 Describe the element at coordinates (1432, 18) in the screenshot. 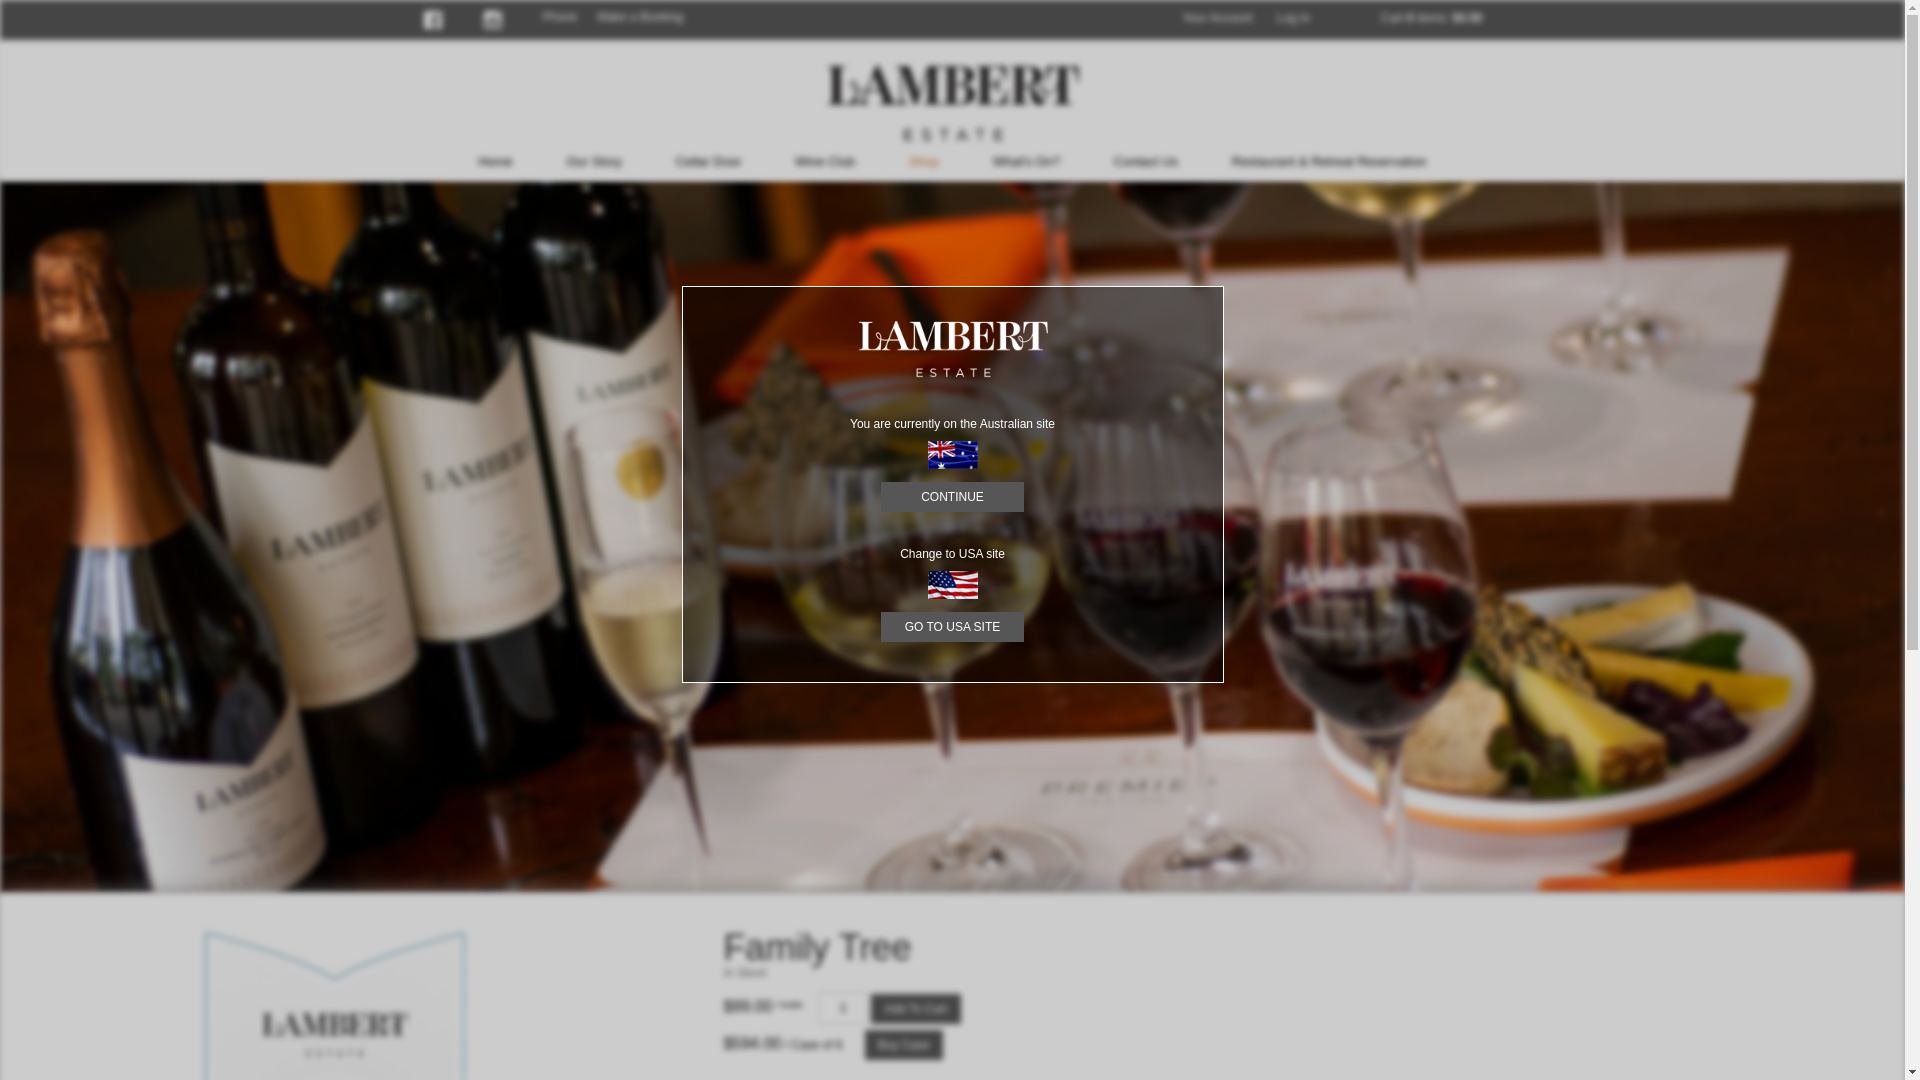

I see `Cart 0 items: $0.00` at that location.